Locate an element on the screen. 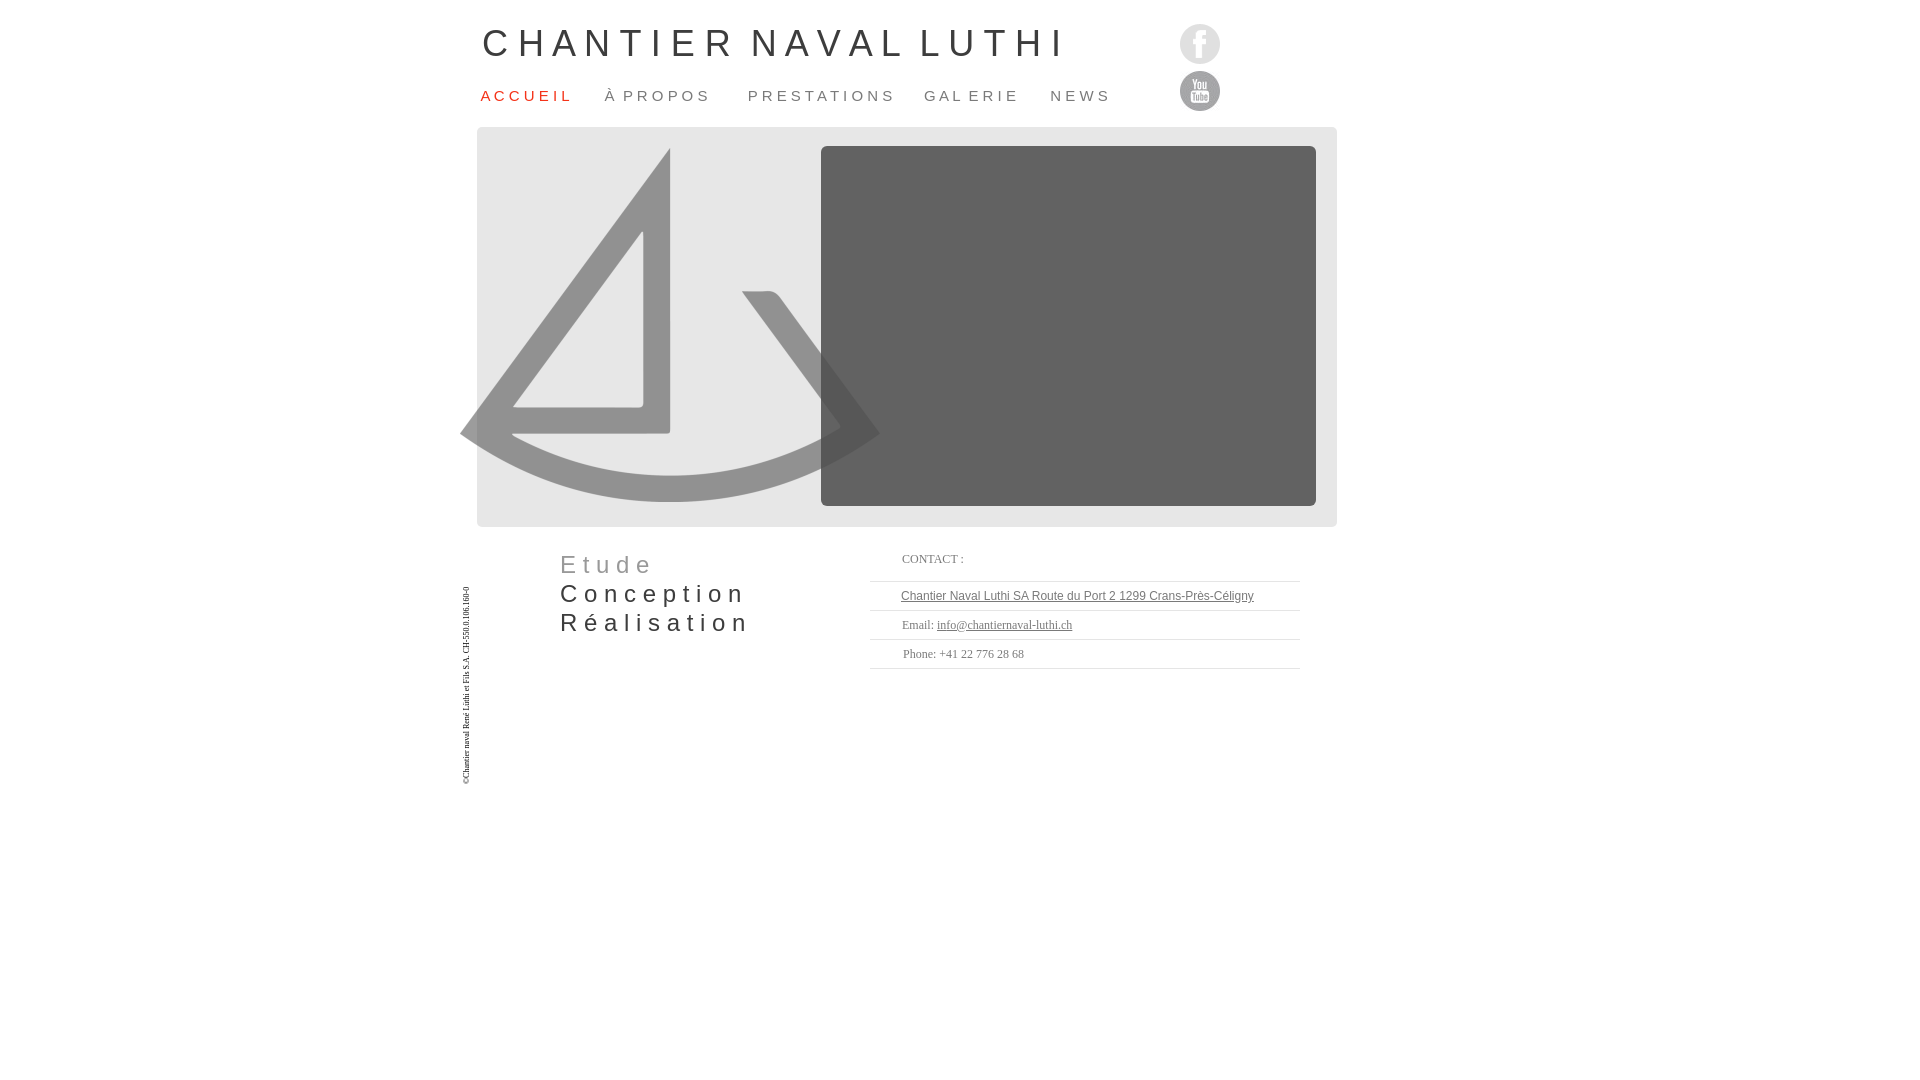  G A L  E R I E  is located at coordinates (972, 95).